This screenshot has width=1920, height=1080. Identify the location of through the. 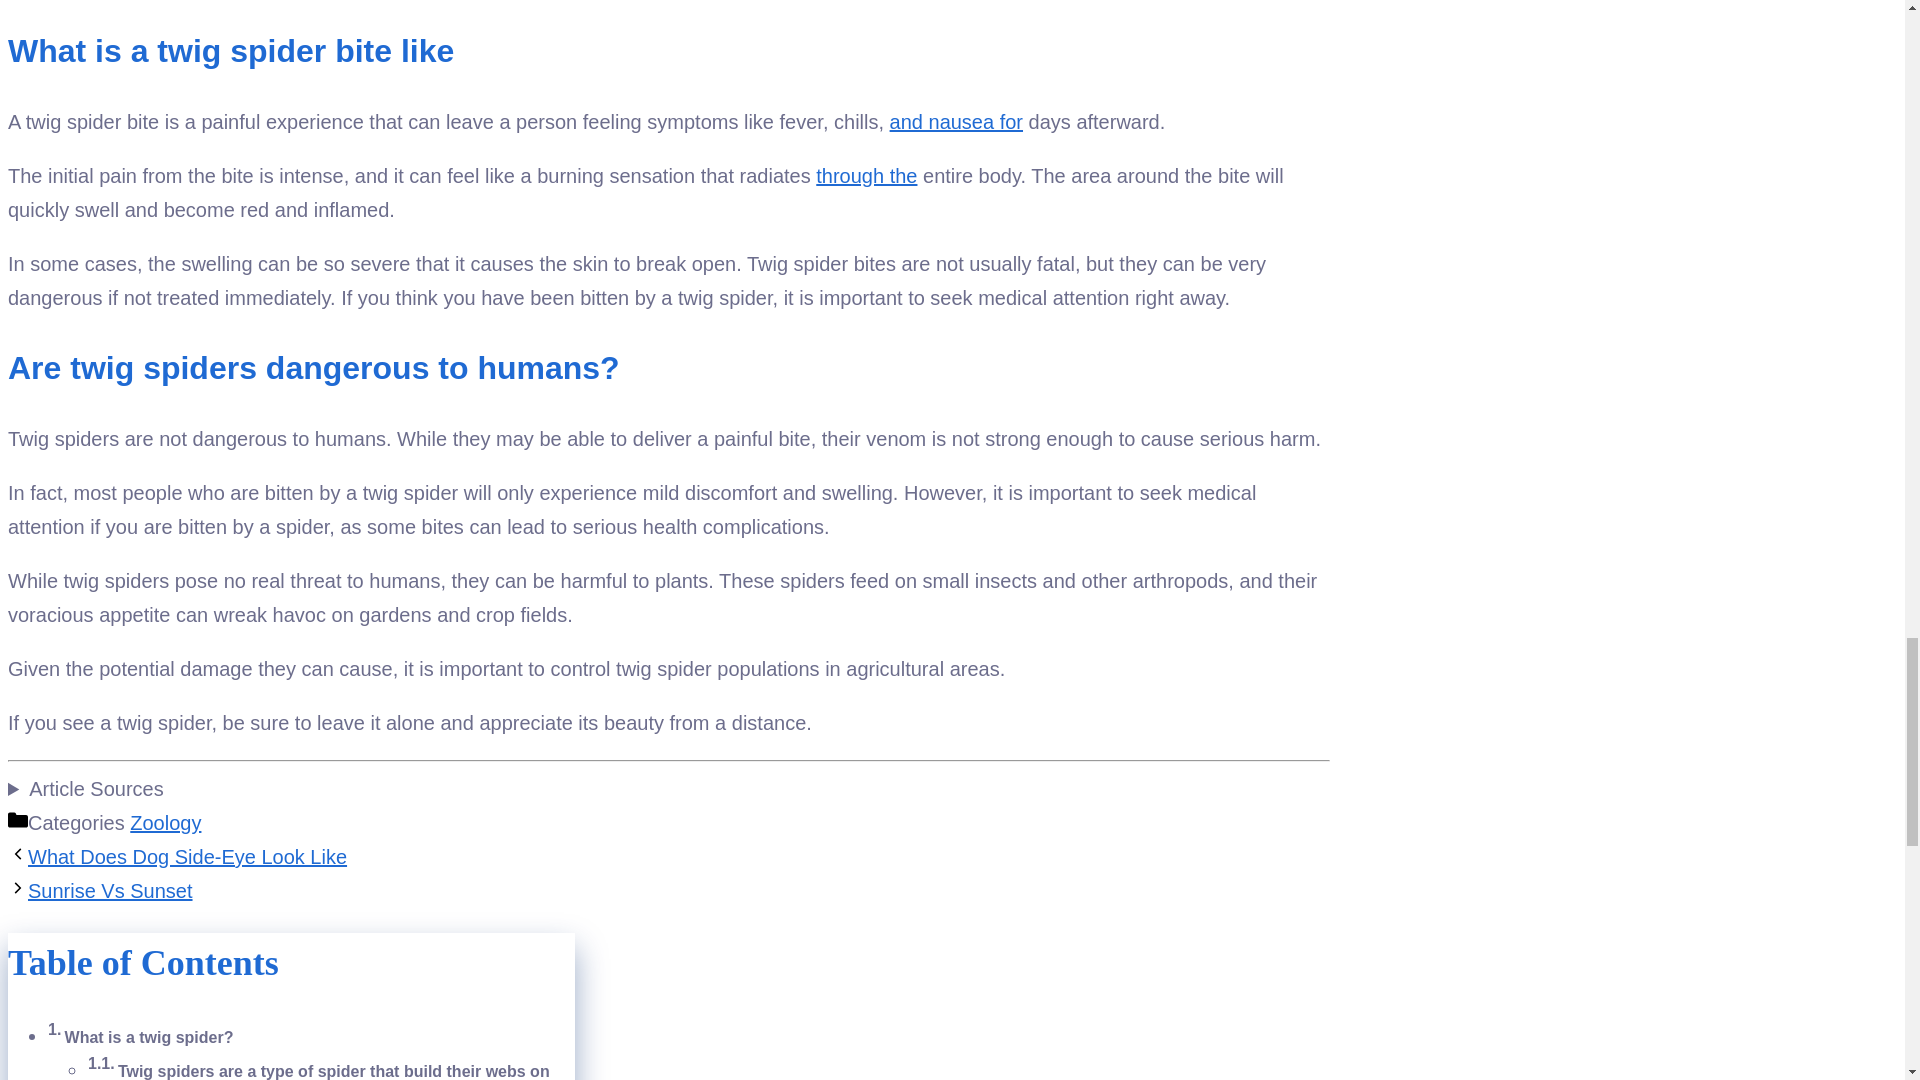
(866, 176).